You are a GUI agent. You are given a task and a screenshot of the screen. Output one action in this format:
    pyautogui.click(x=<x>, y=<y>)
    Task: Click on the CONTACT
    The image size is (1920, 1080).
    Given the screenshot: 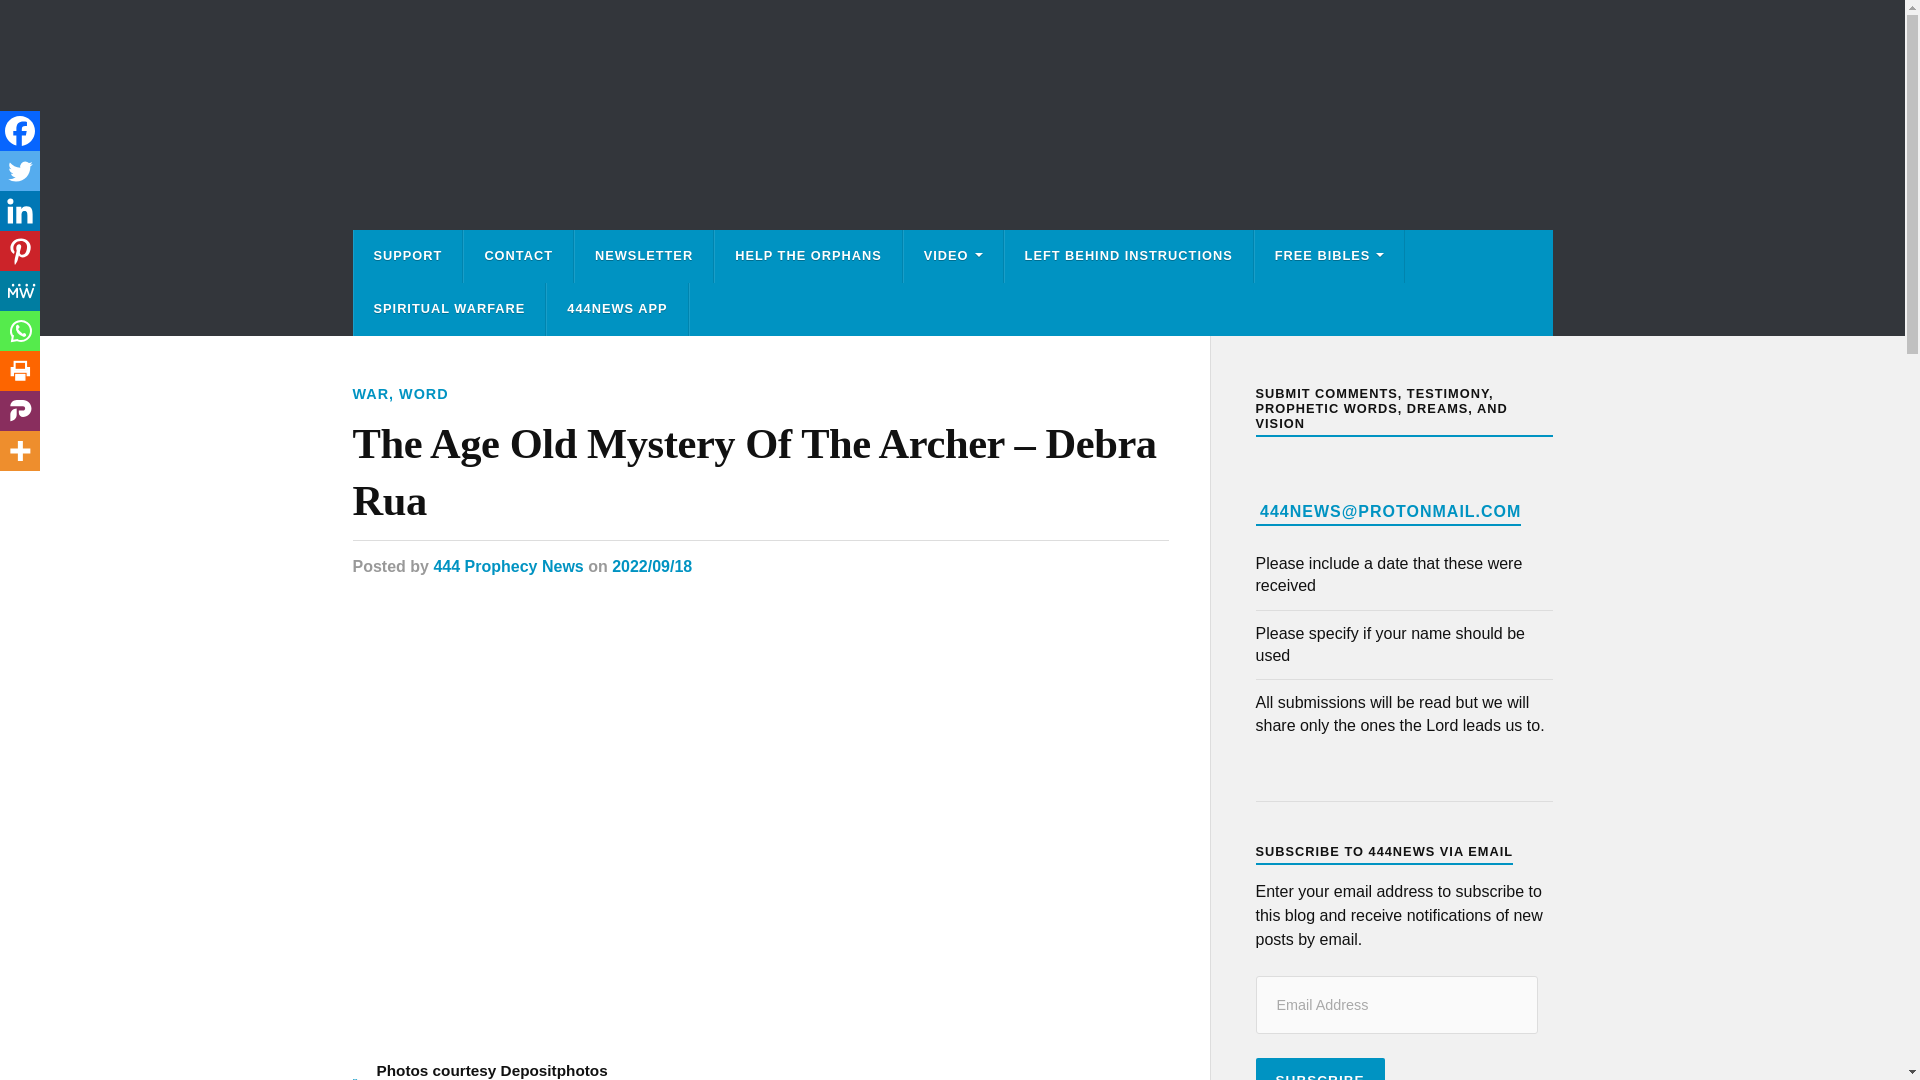 What is the action you would take?
    pyautogui.click(x=518, y=256)
    